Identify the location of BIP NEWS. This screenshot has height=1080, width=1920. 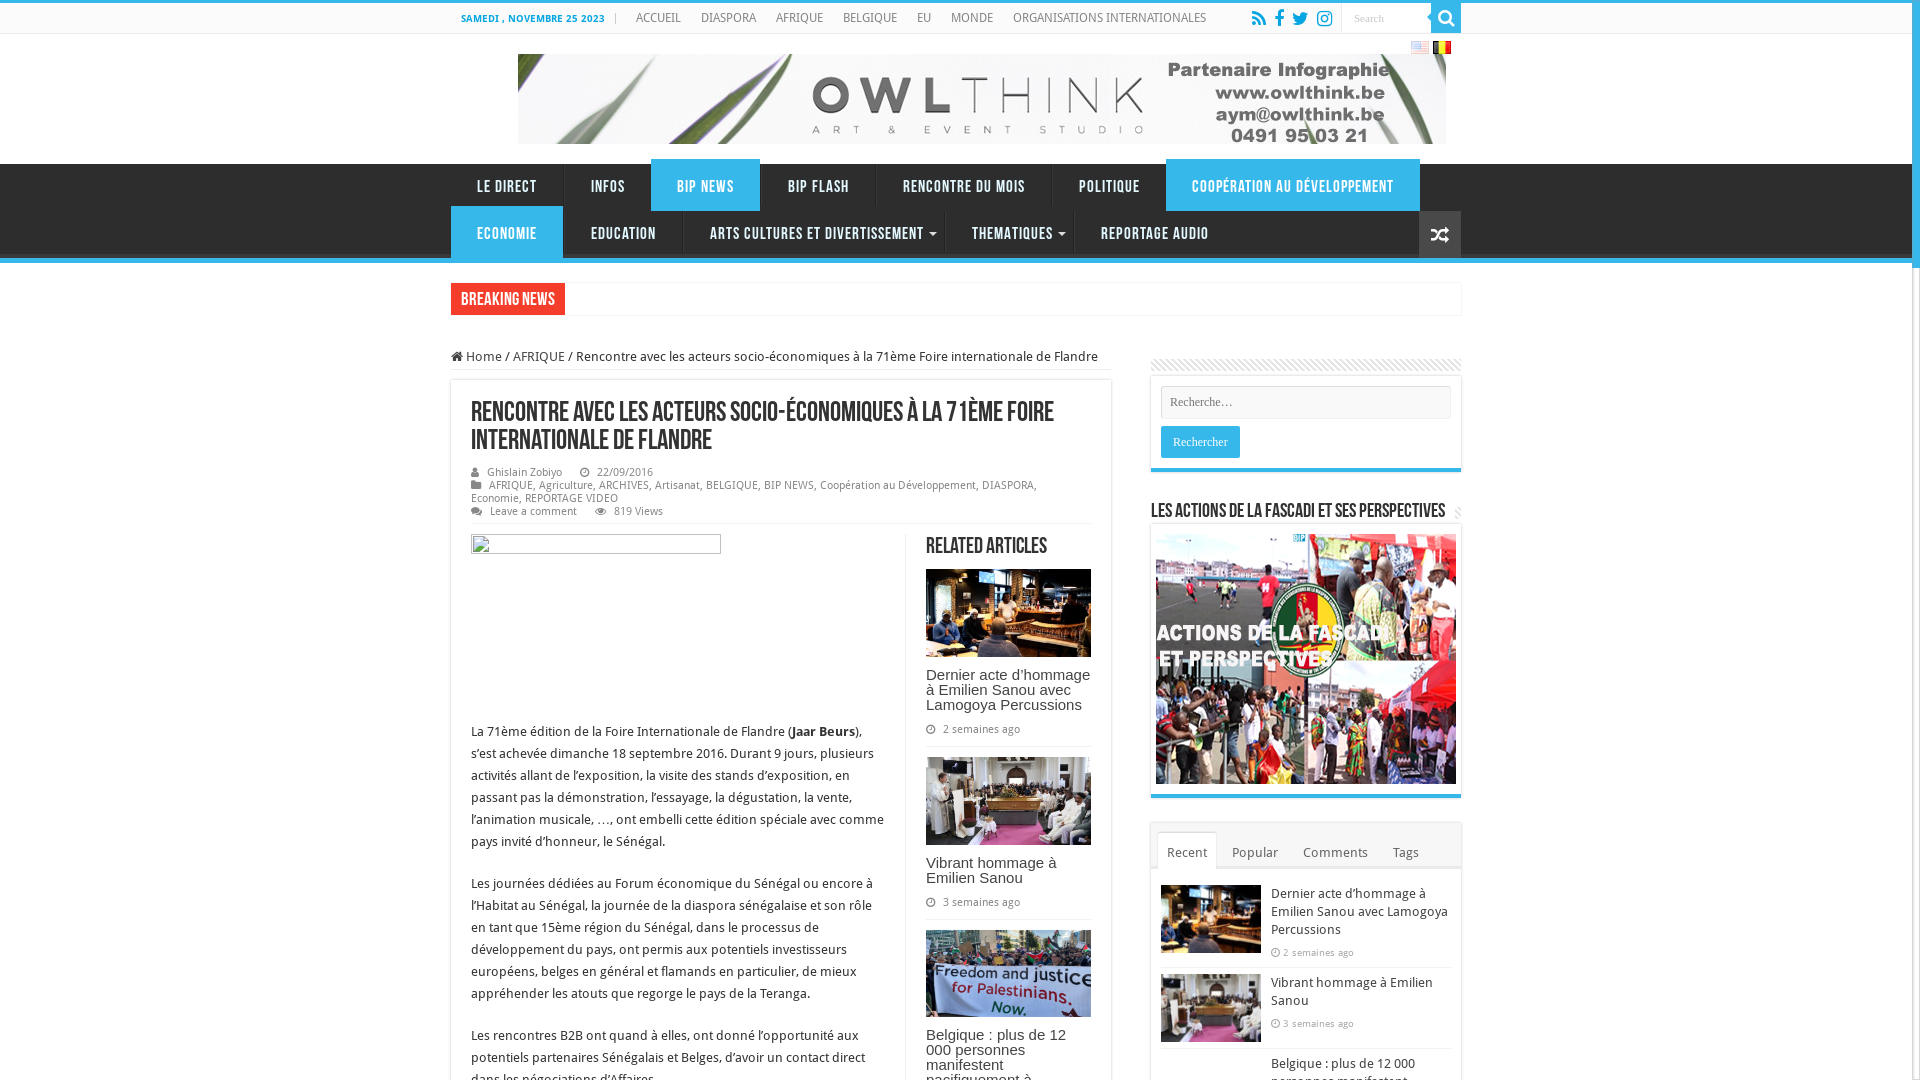
(706, 185).